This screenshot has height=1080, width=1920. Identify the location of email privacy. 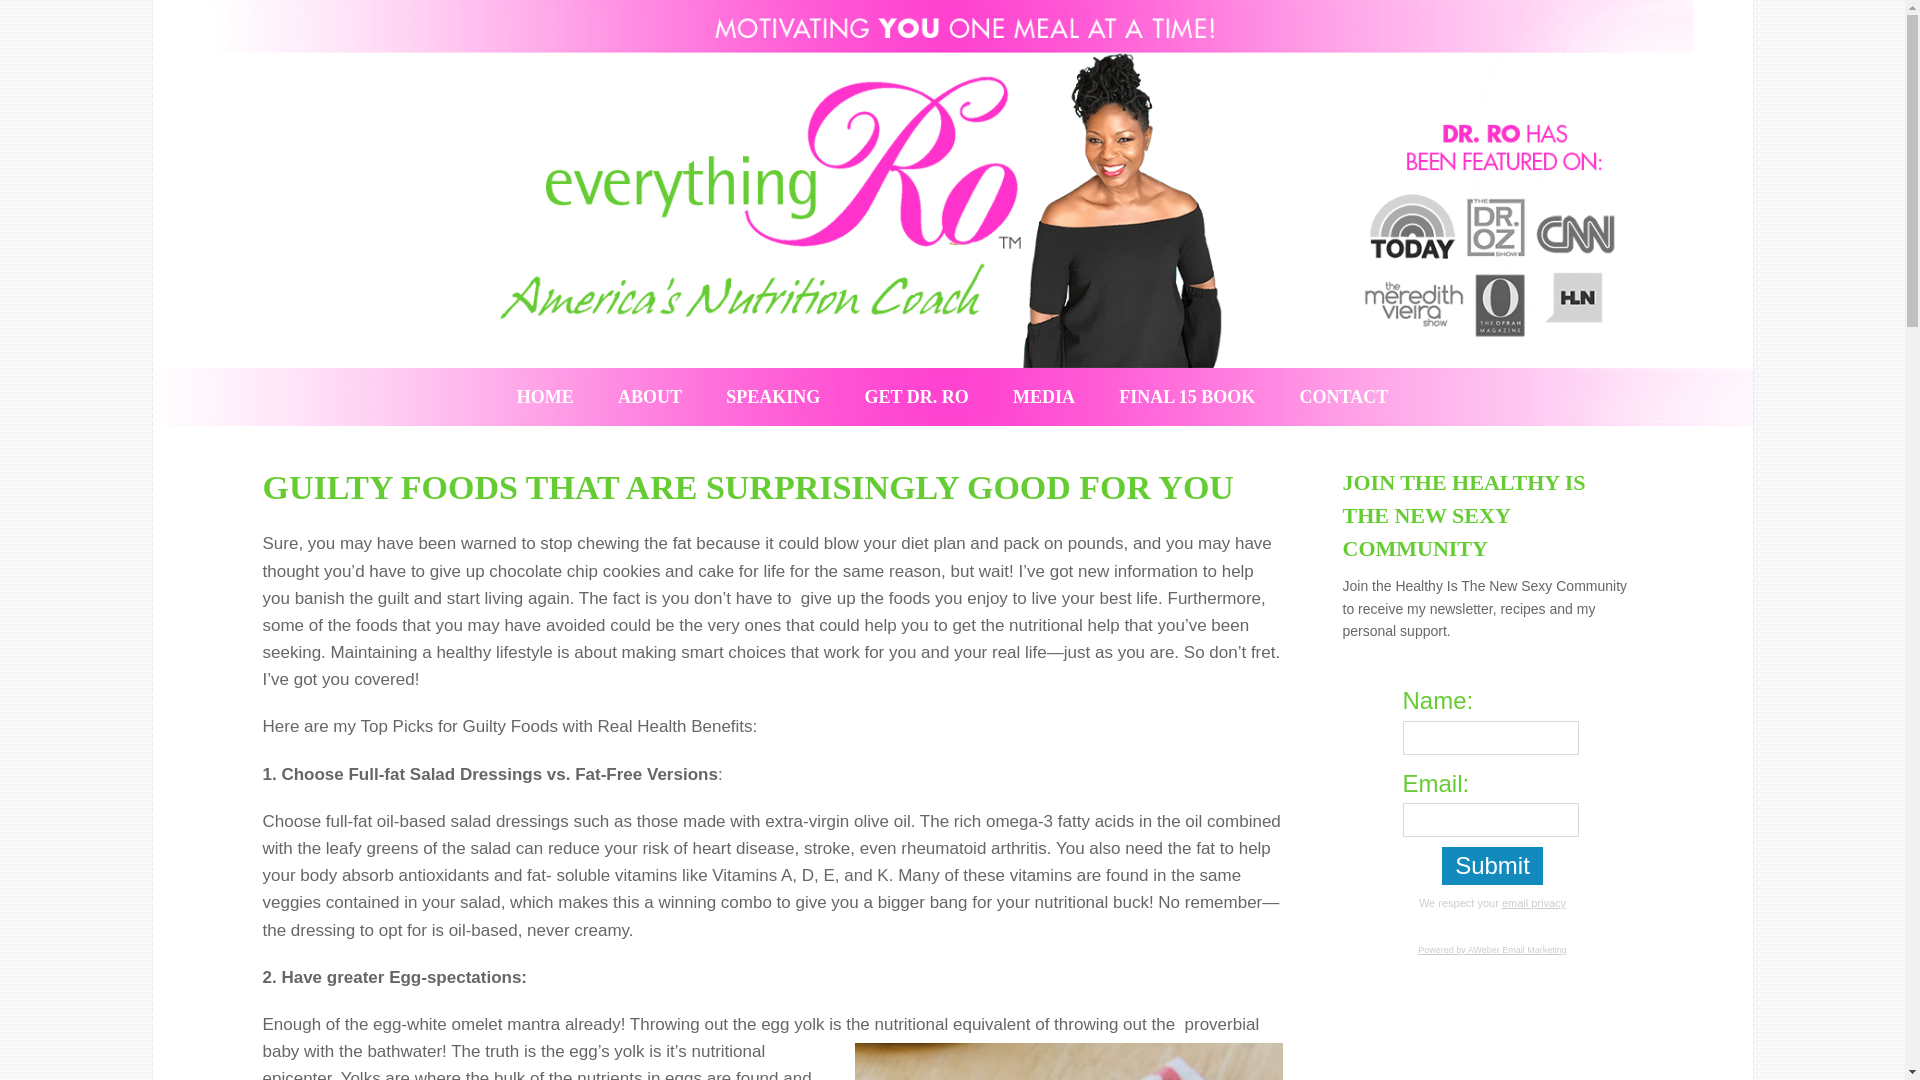
(1534, 903).